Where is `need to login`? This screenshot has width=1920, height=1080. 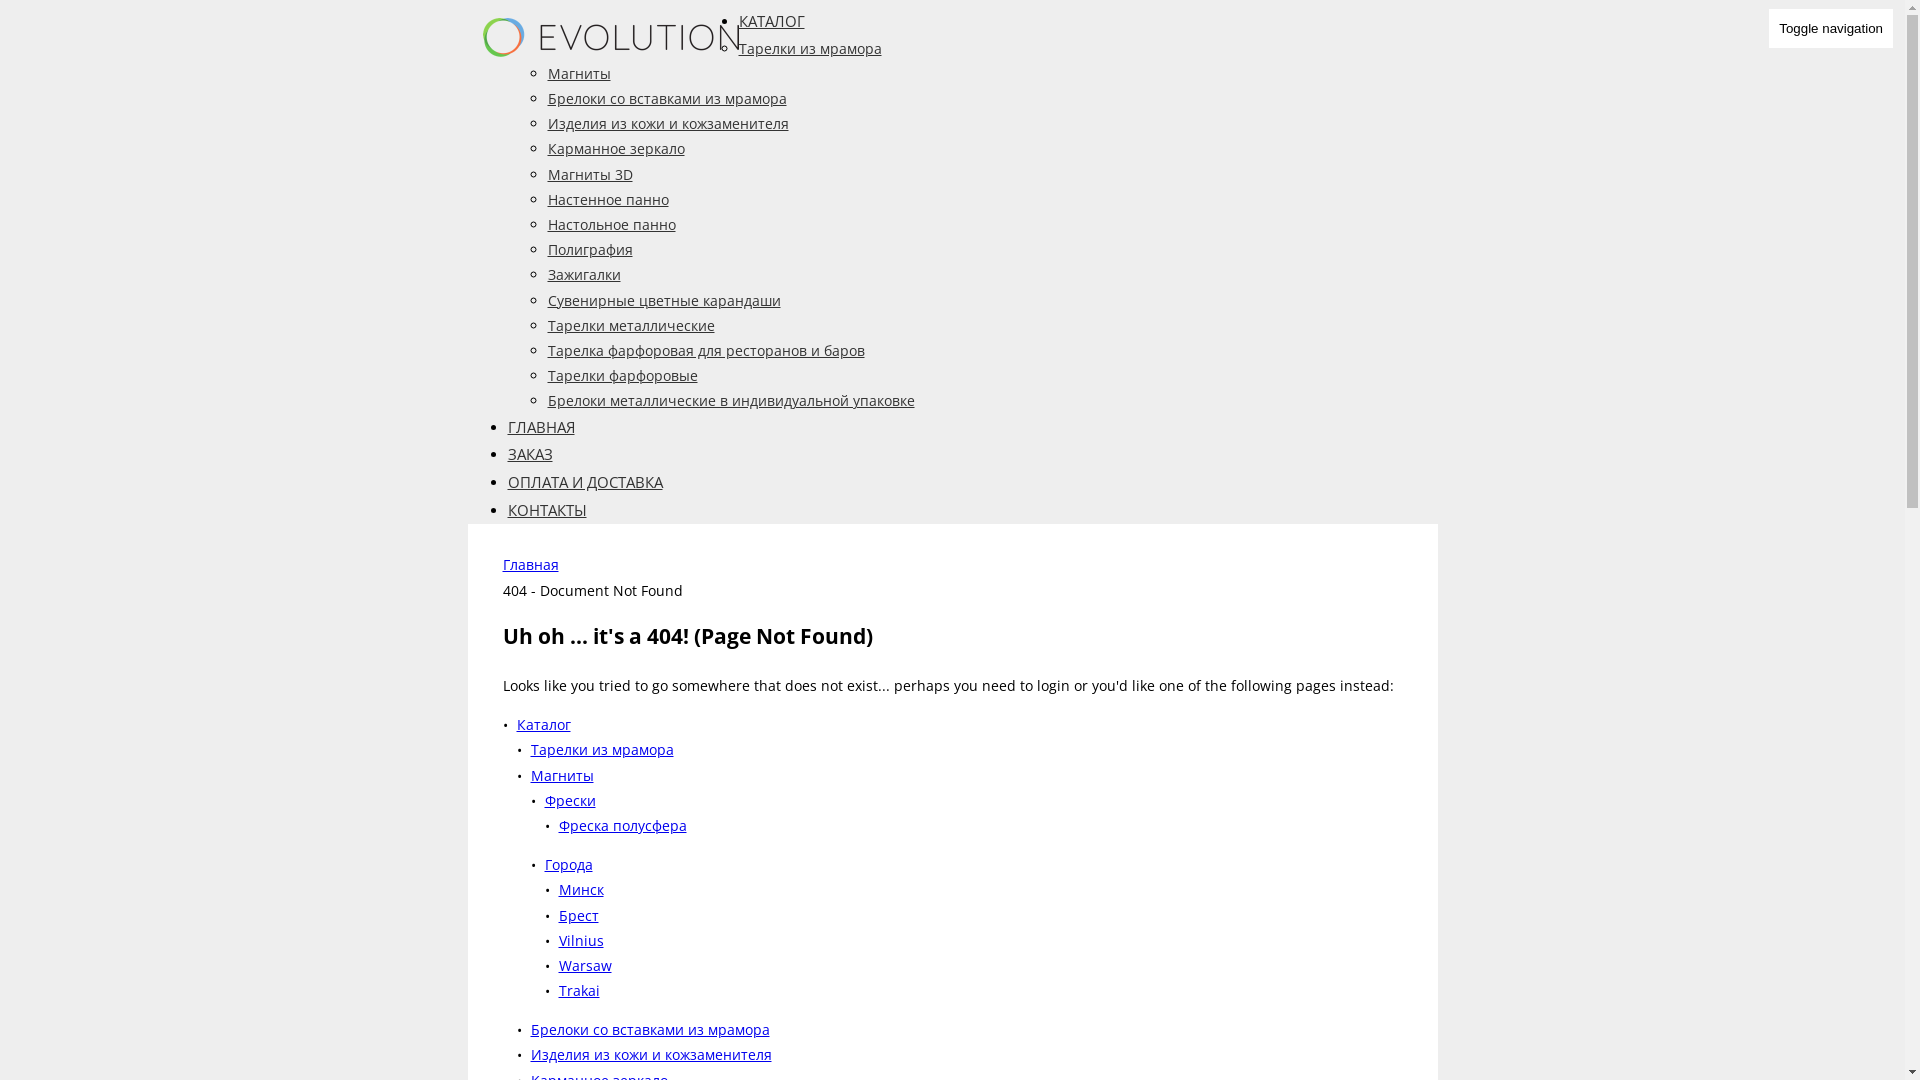
need to login is located at coordinates (1026, 686).